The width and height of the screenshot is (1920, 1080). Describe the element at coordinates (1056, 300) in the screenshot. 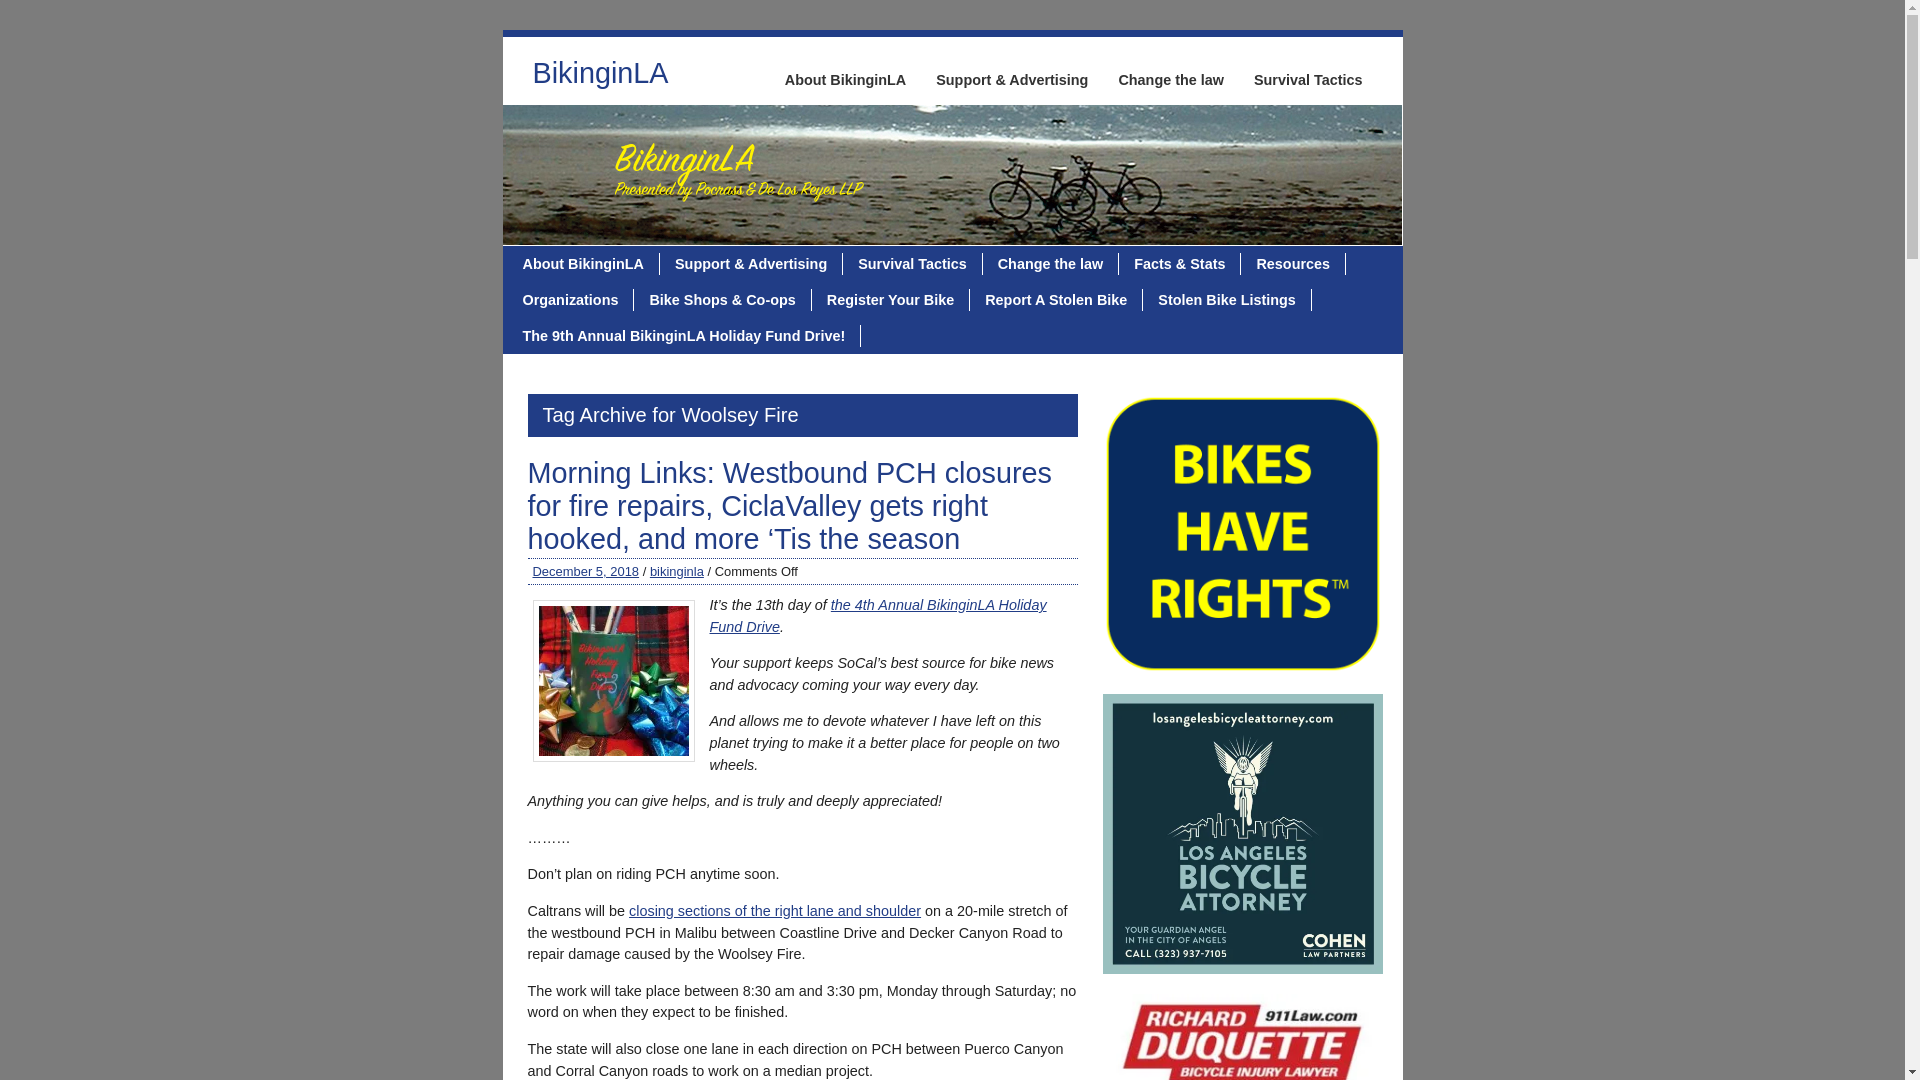

I see `Report A Stolen Bike` at that location.